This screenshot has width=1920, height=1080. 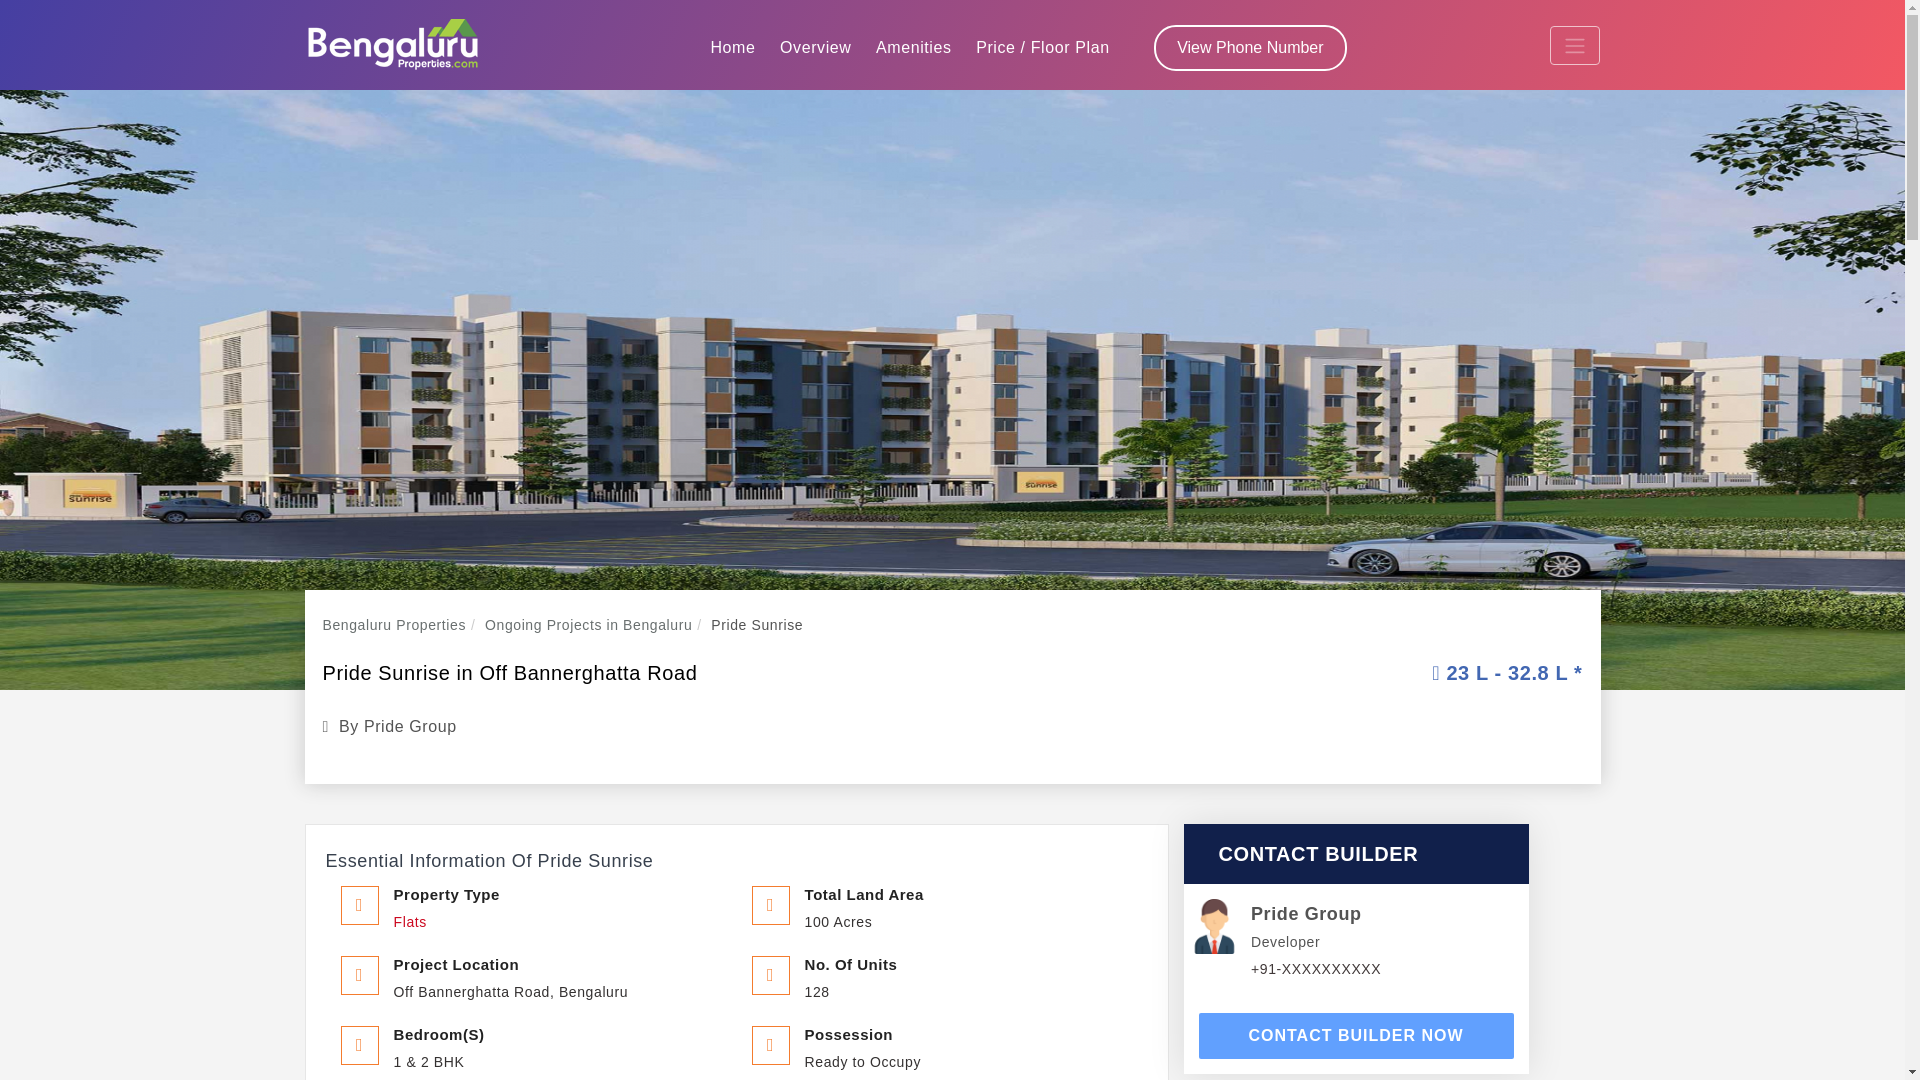 What do you see at coordinates (1355, 1036) in the screenshot?
I see `CONTACT BUILDER NOW` at bounding box center [1355, 1036].